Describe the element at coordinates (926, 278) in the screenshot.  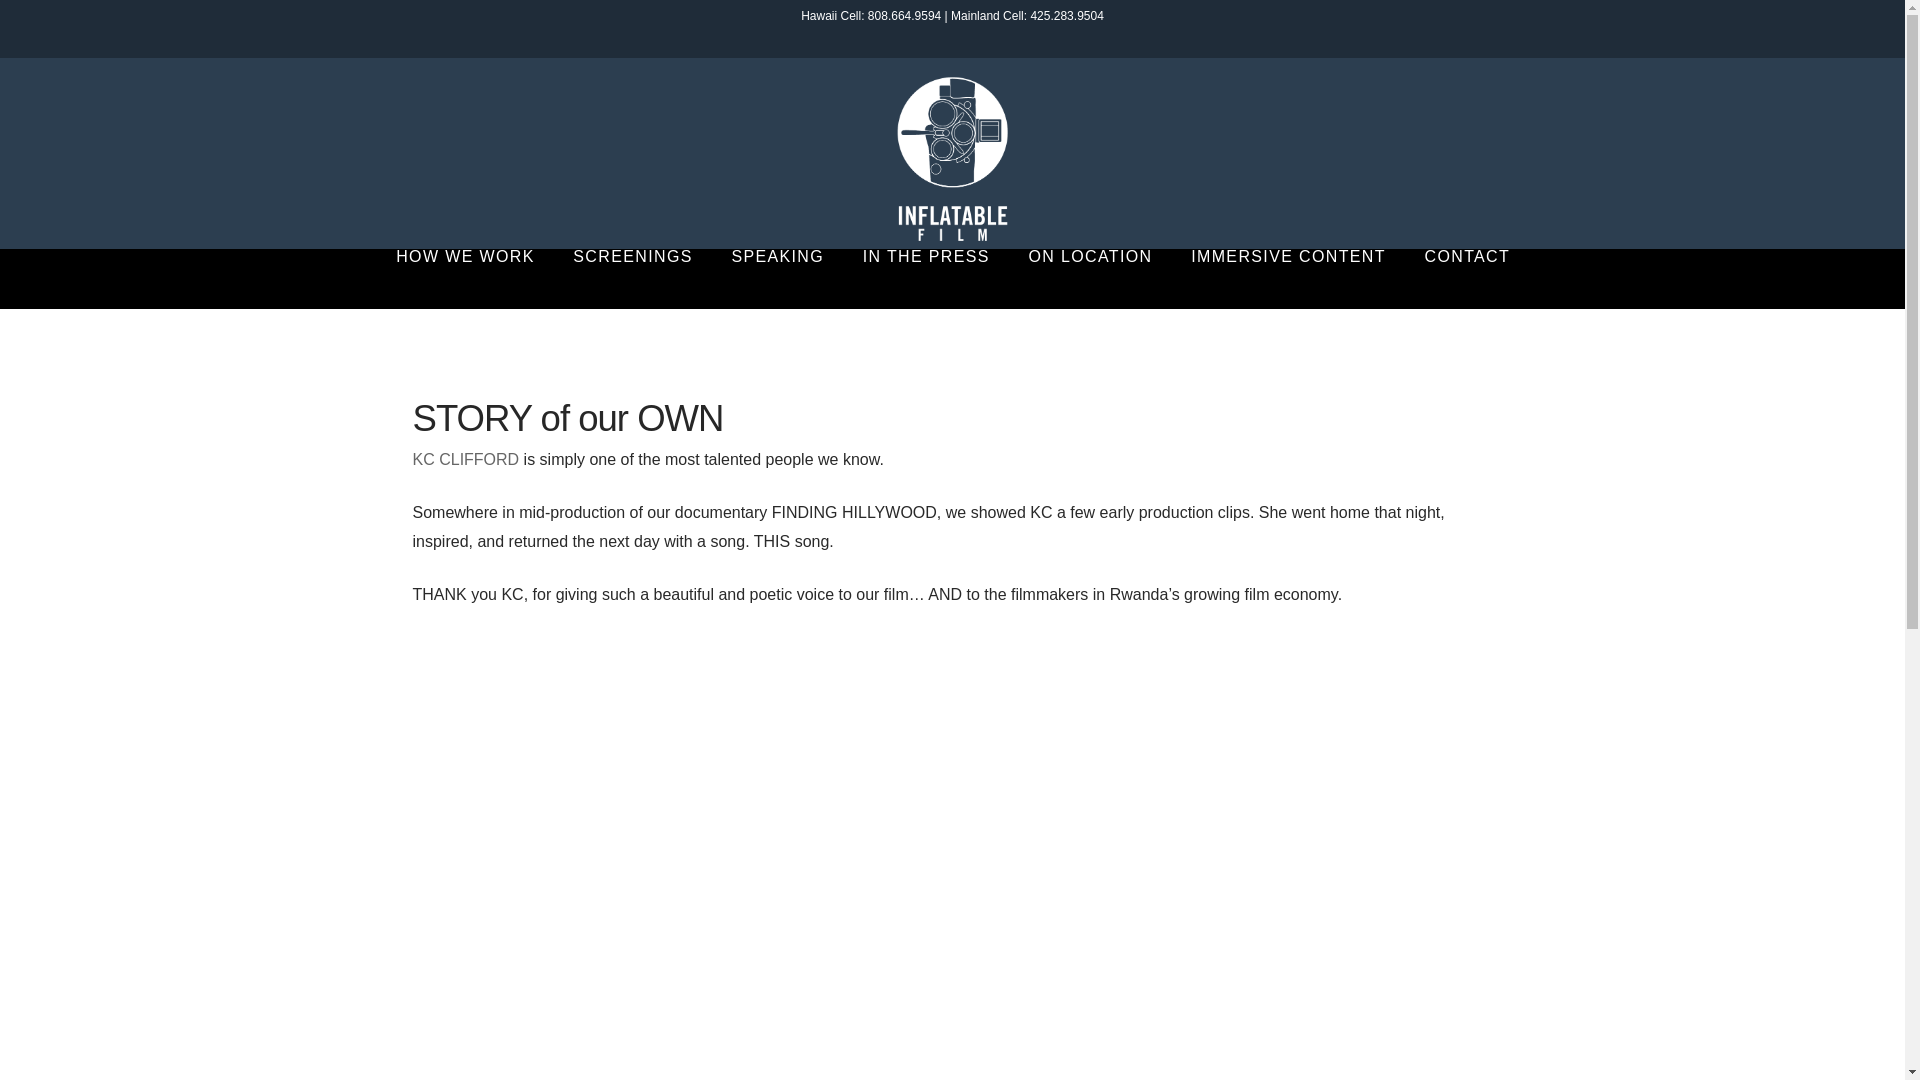
I see `IN THE PRESS` at that location.